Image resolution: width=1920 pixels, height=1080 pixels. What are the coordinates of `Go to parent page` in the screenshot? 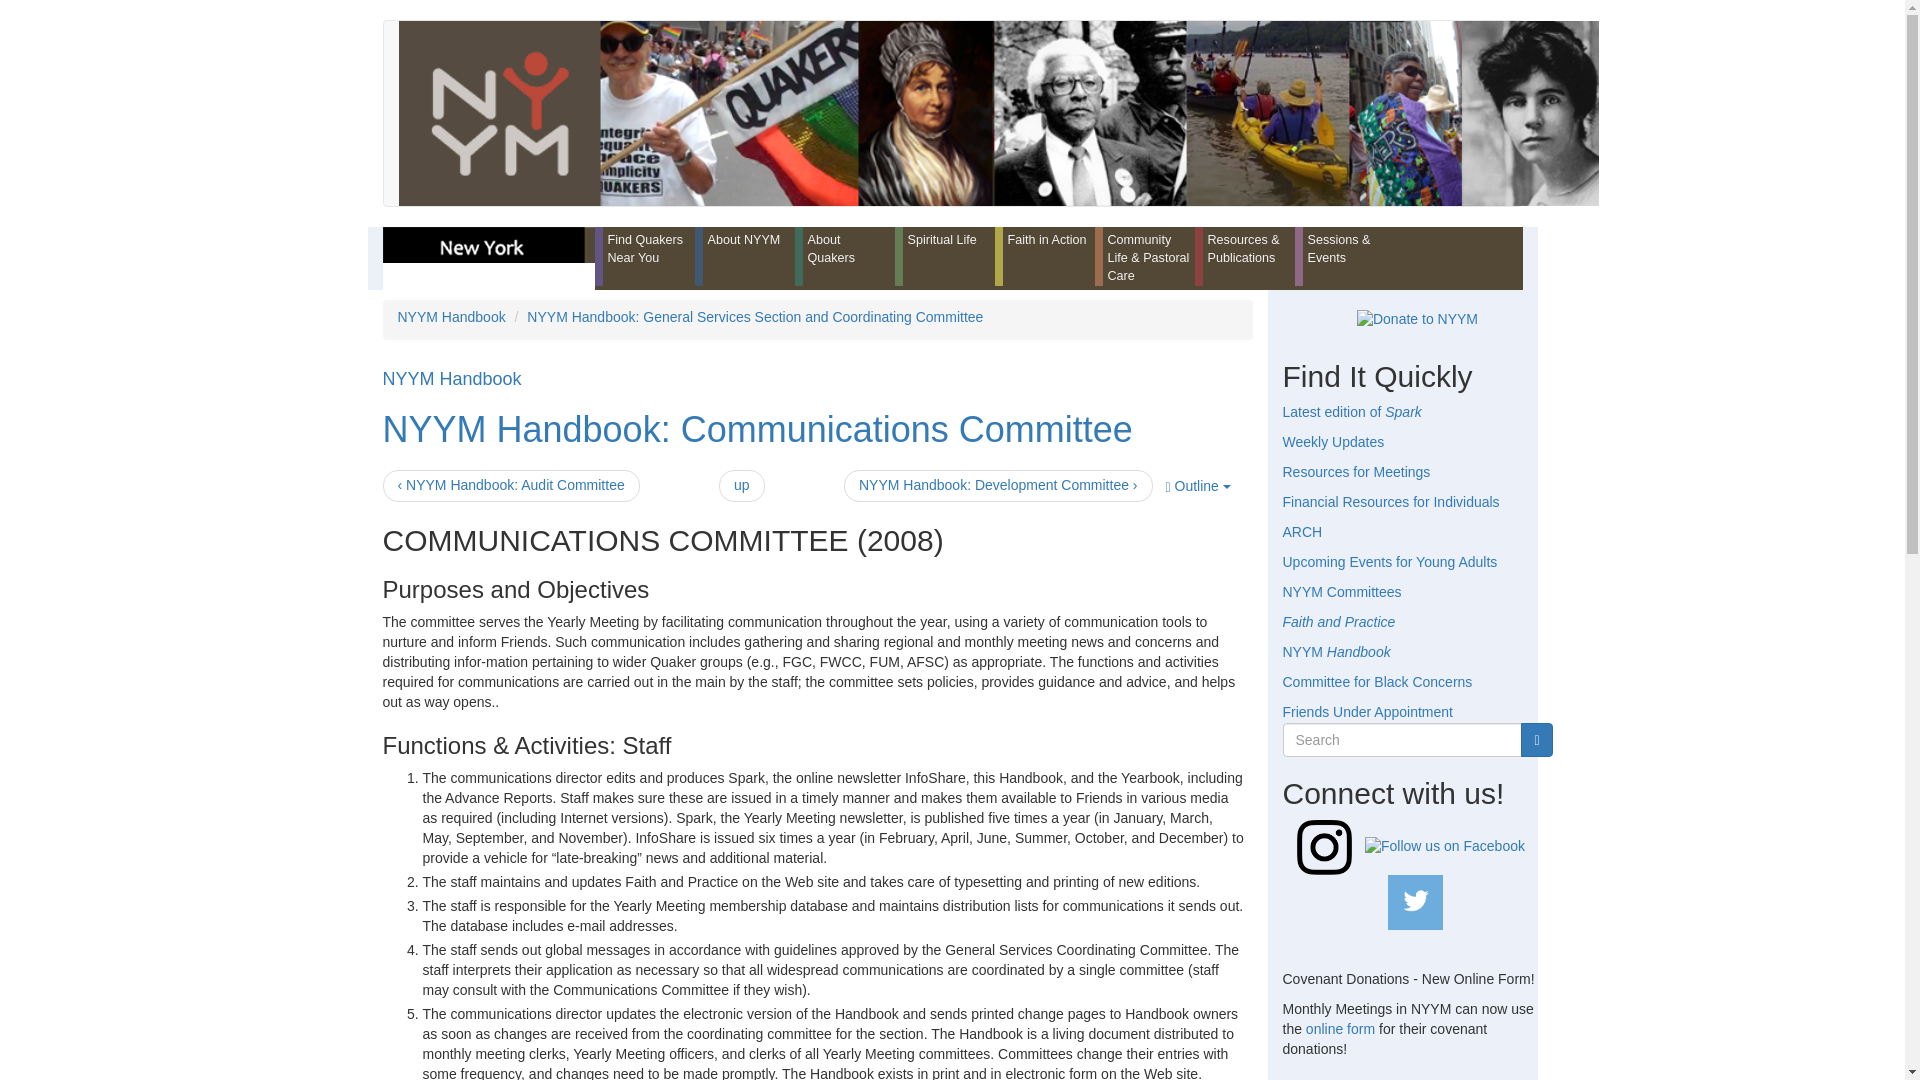 It's located at (741, 486).